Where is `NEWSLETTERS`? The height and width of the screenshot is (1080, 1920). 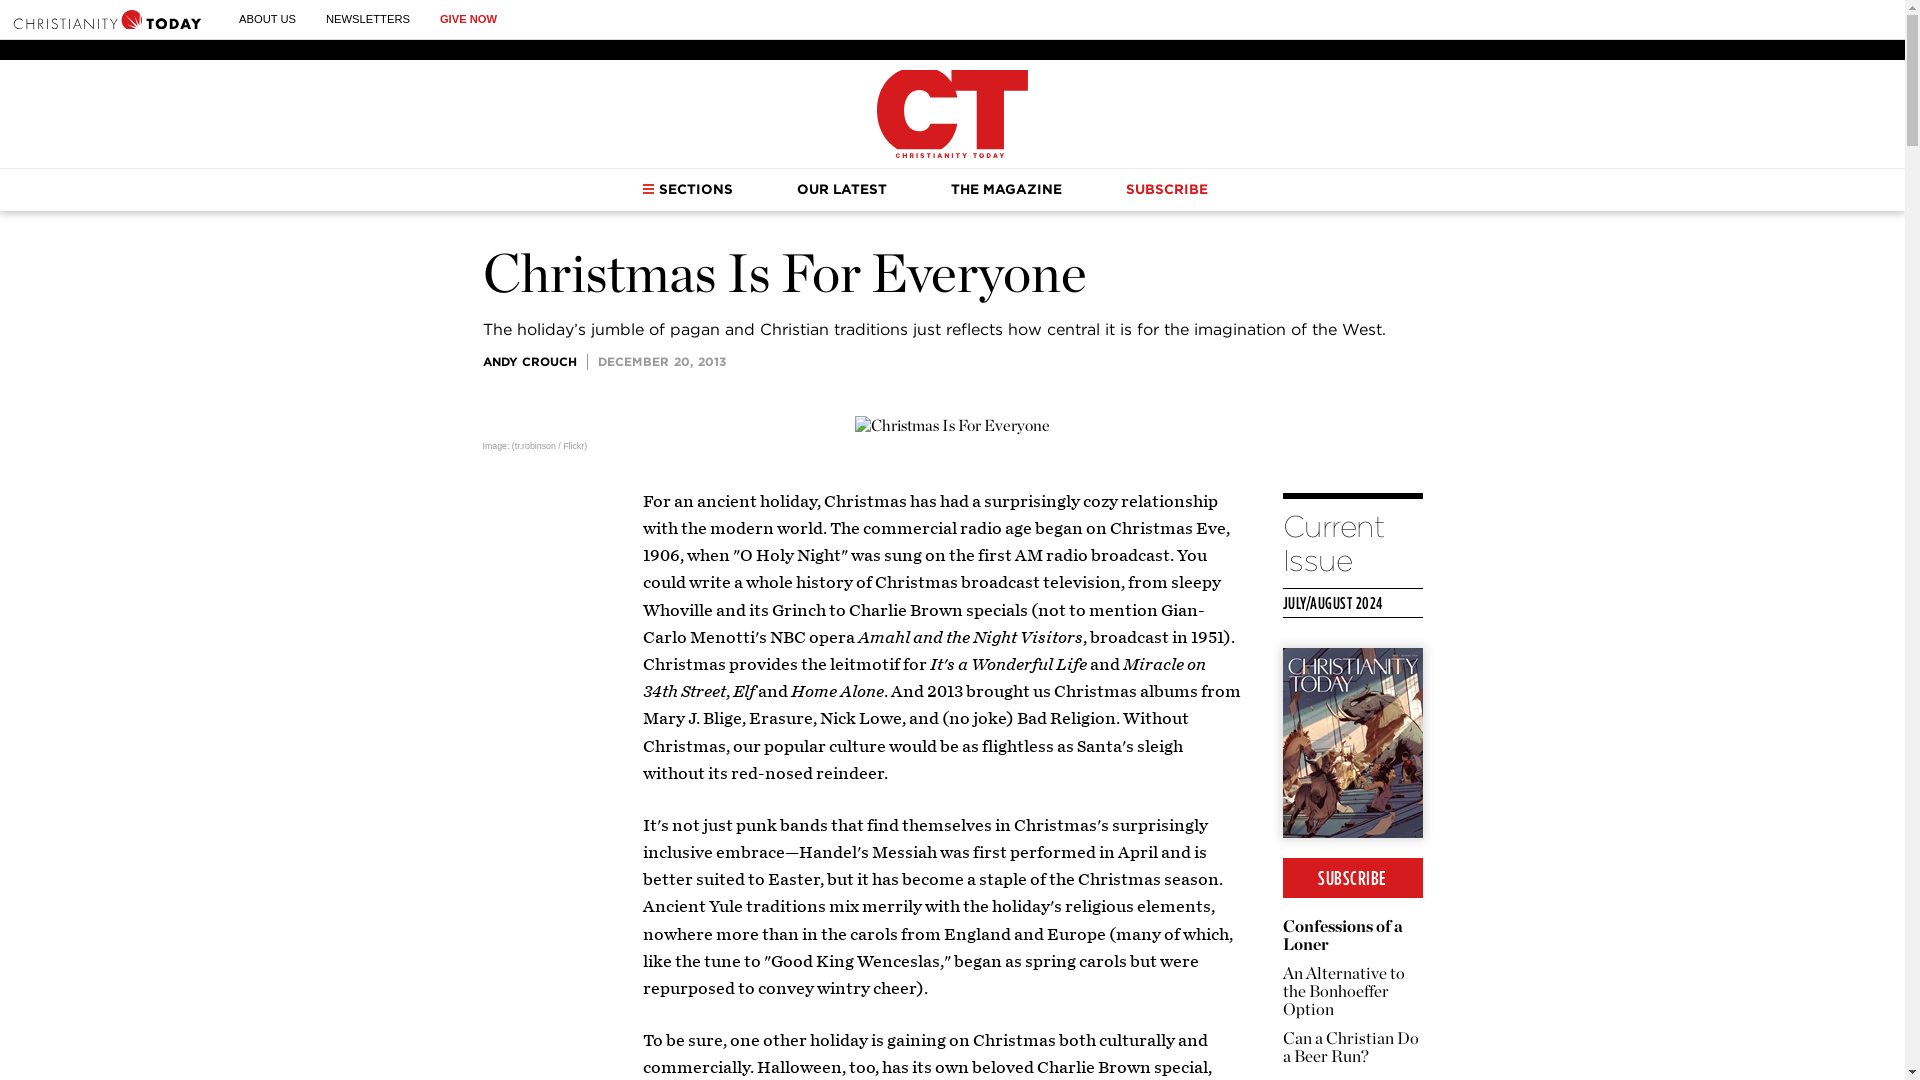
NEWSLETTERS is located at coordinates (368, 19).